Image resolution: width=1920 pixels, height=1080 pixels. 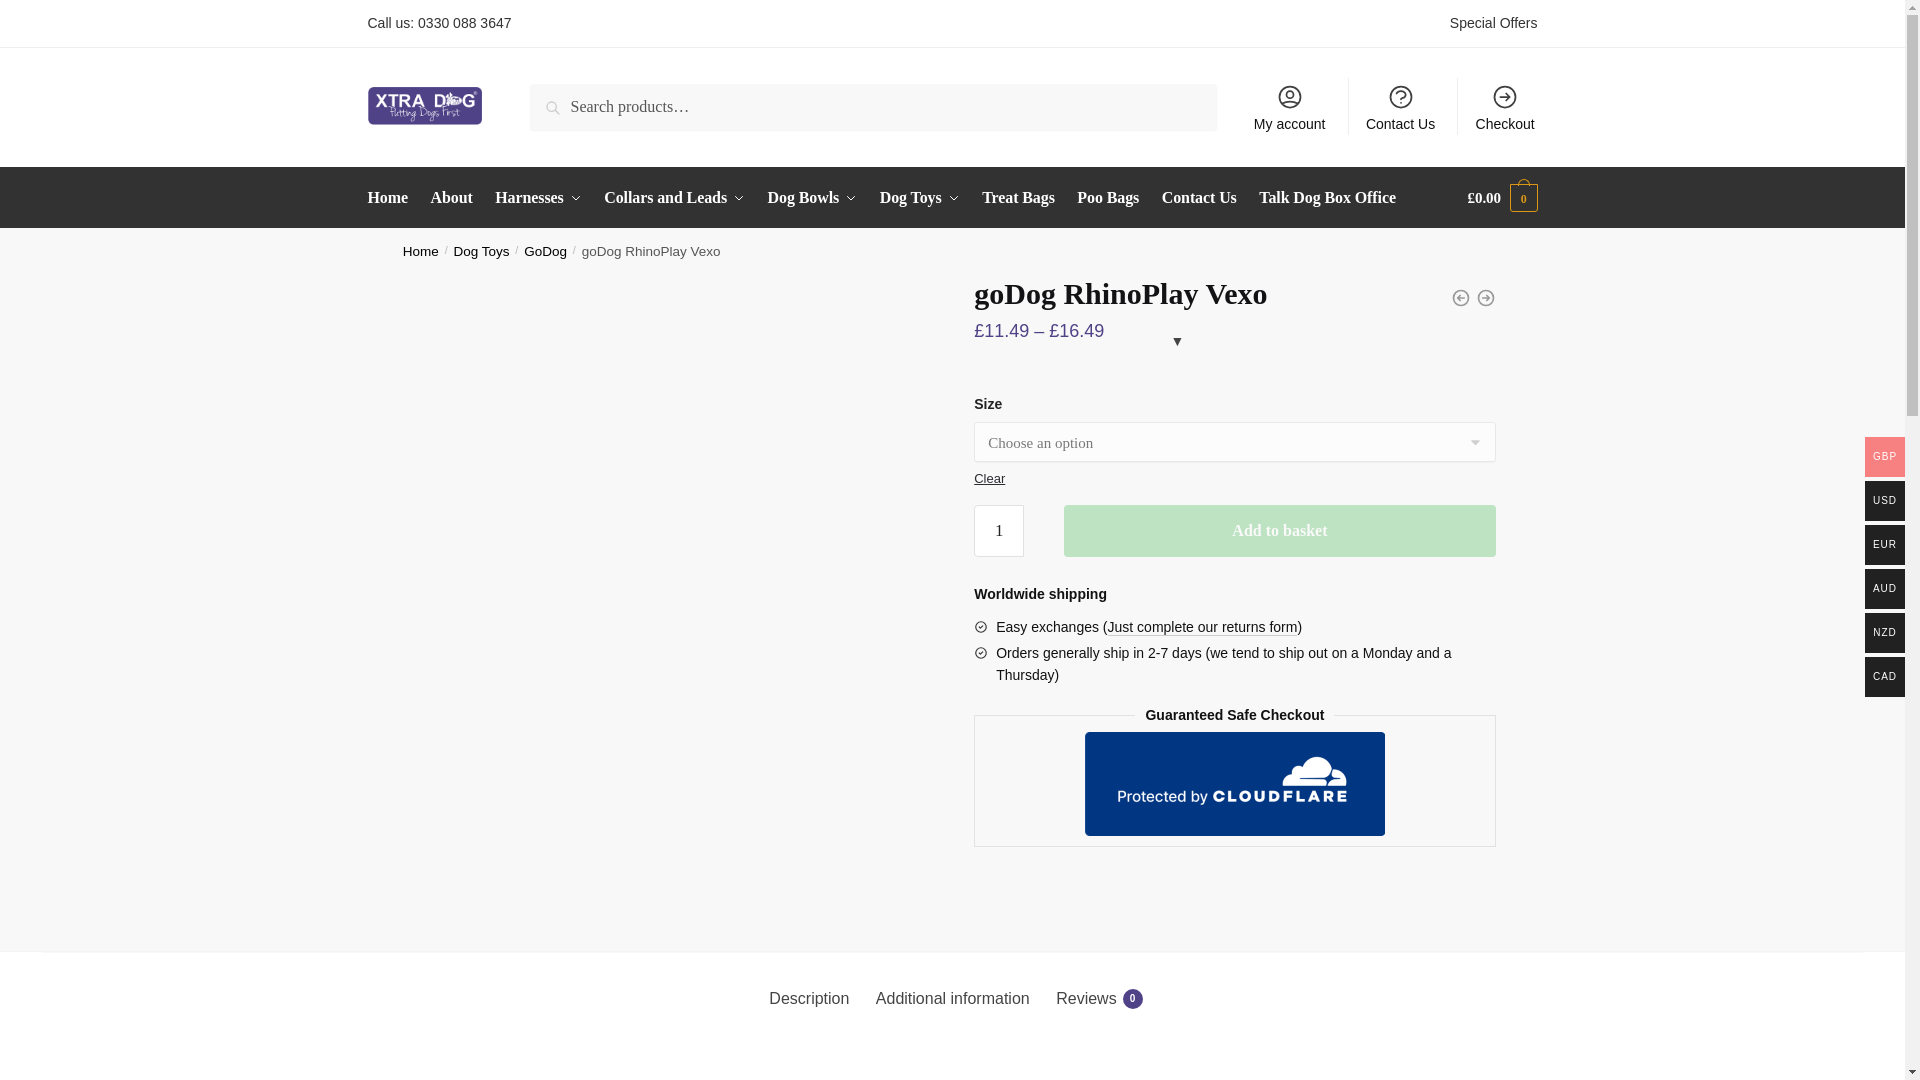 I want to click on 1, so click(x=998, y=531).